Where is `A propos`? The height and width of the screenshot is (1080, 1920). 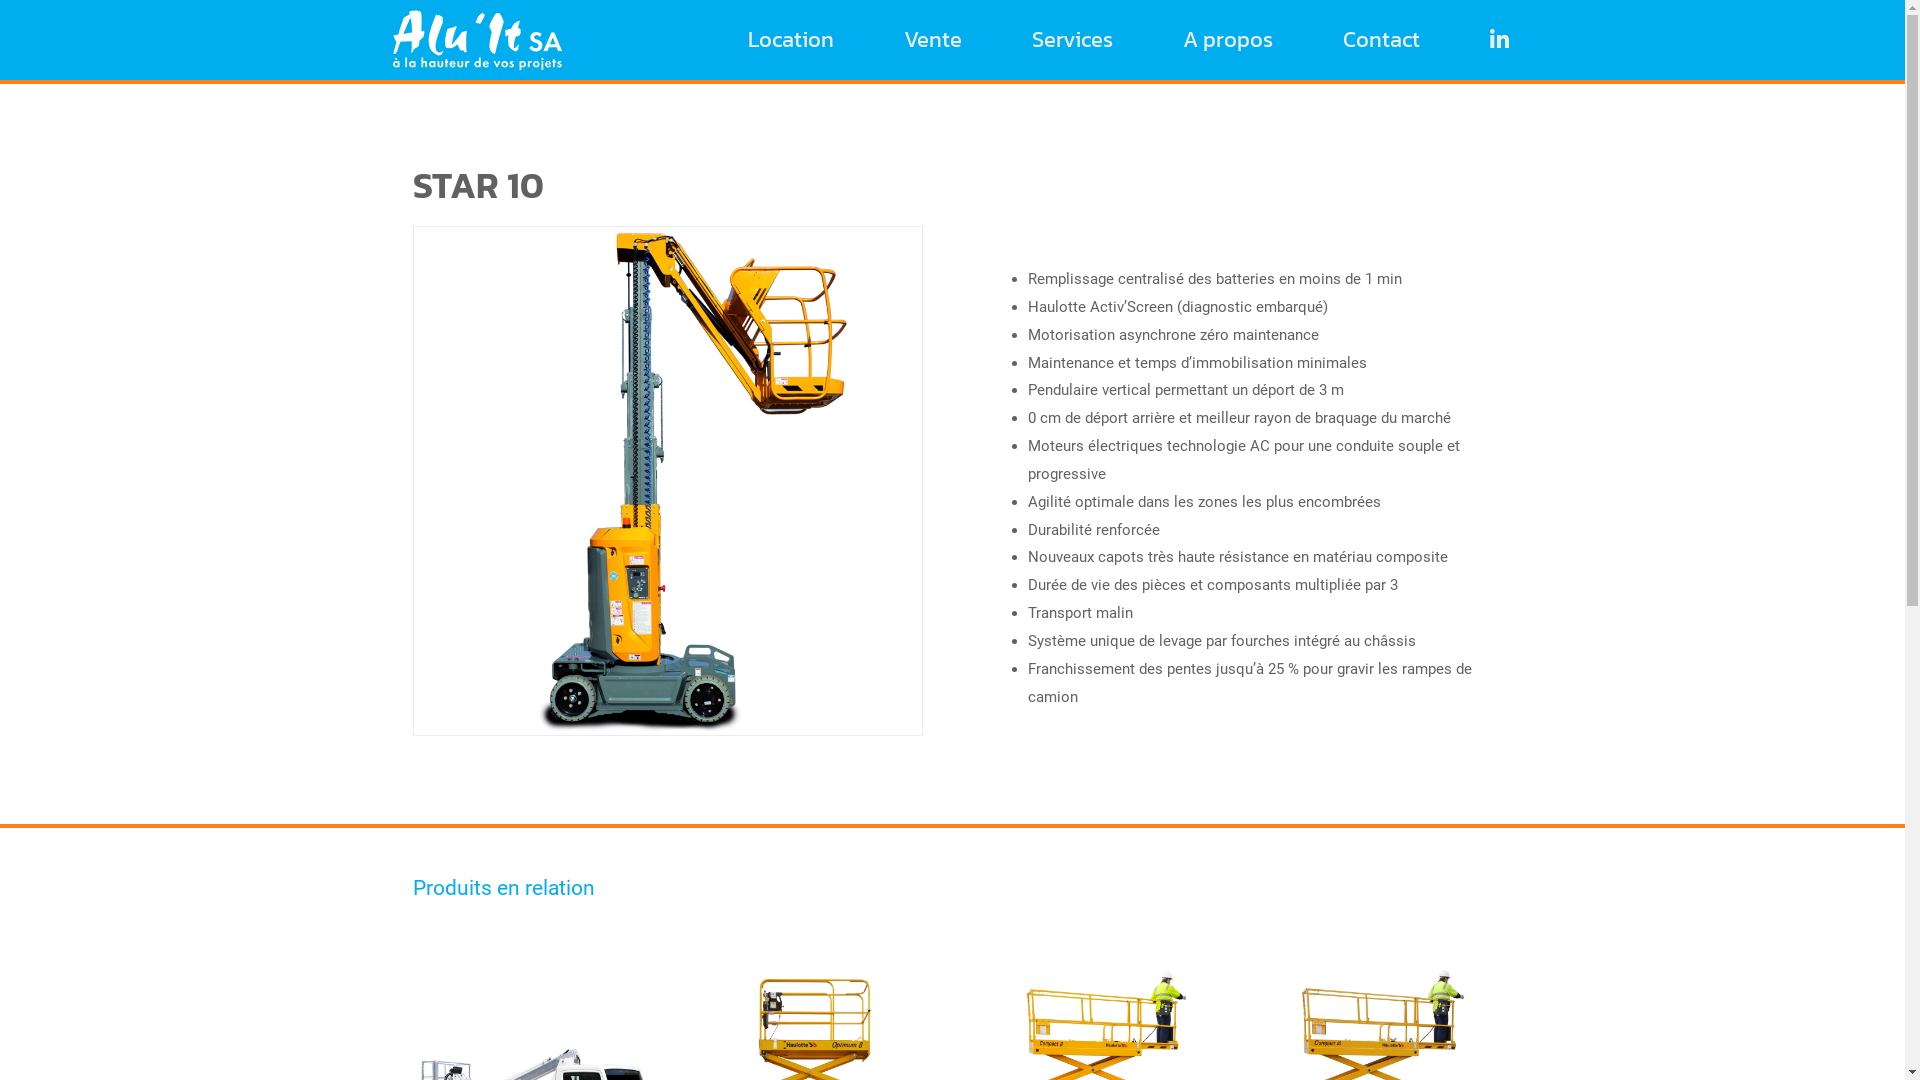 A propos is located at coordinates (1228, 40).